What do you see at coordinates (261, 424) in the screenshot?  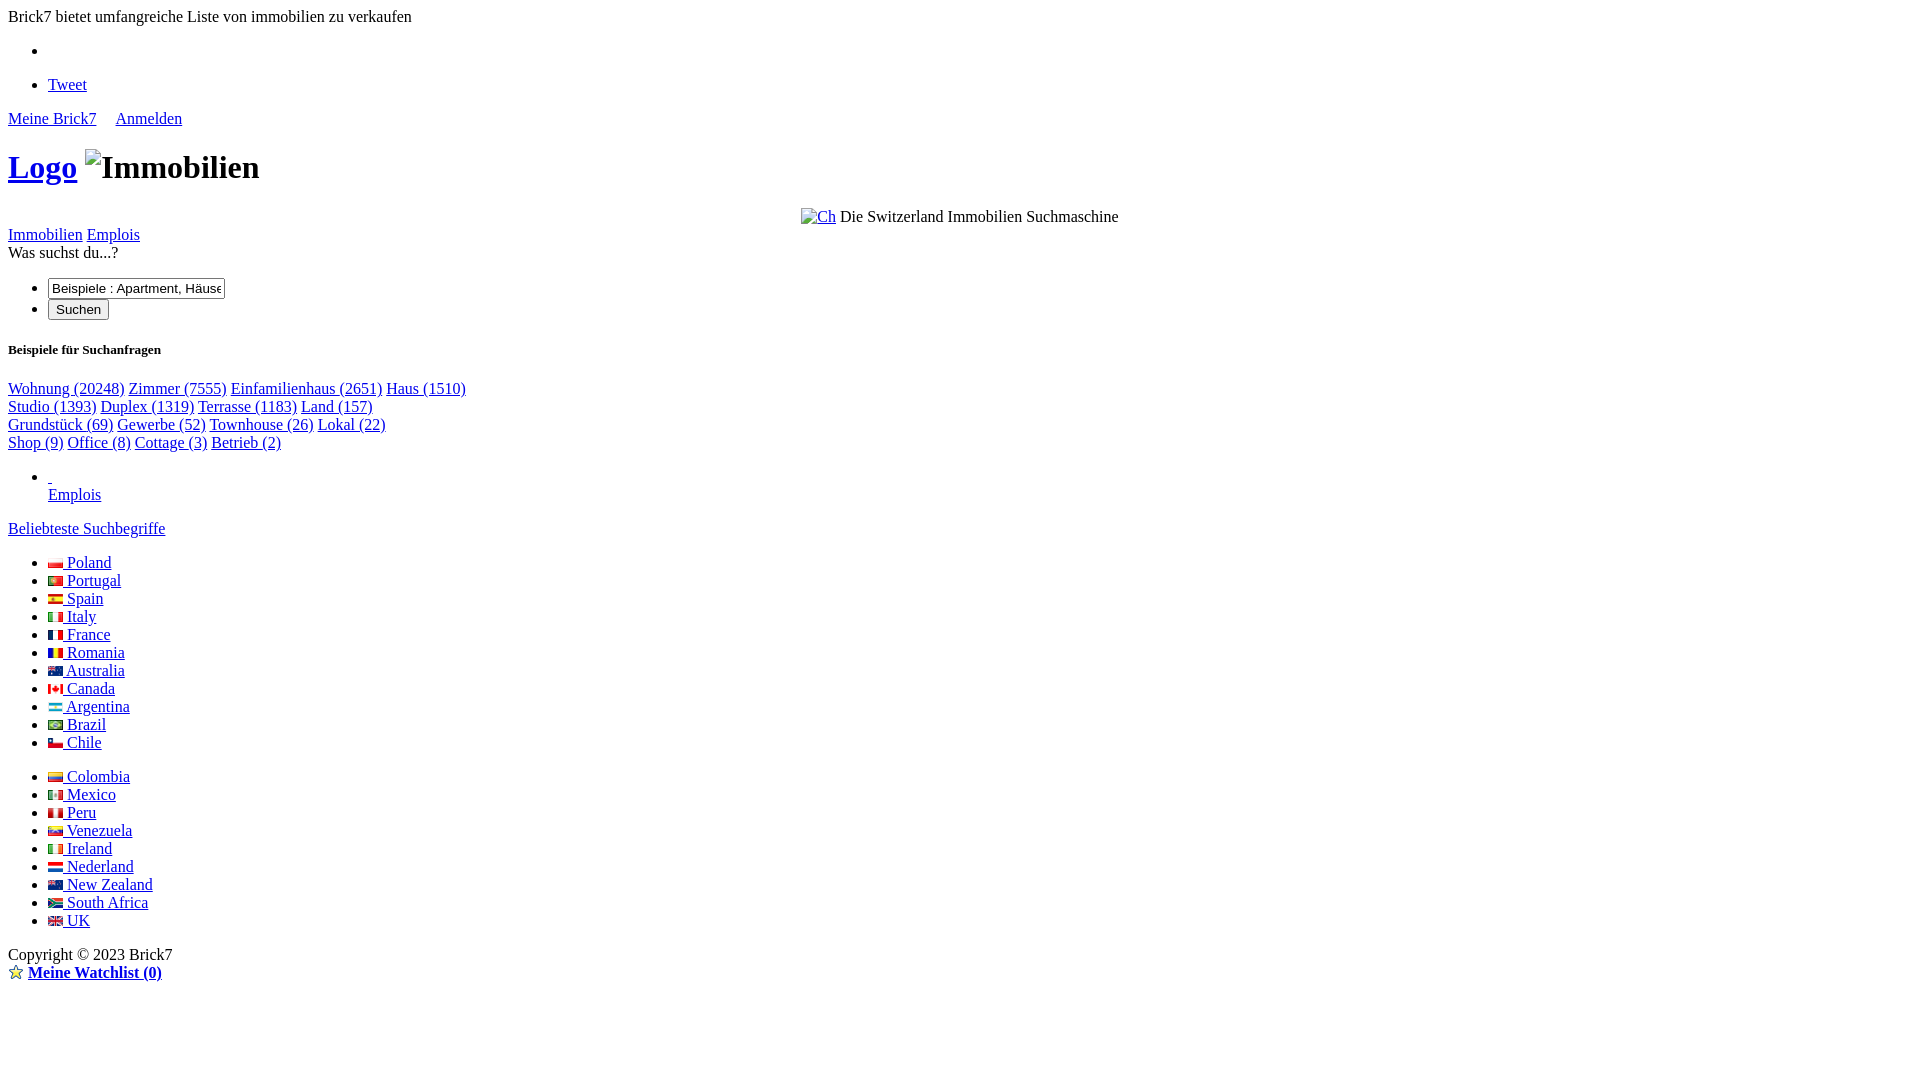 I see `Townhouse (26)` at bounding box center [261, 424].